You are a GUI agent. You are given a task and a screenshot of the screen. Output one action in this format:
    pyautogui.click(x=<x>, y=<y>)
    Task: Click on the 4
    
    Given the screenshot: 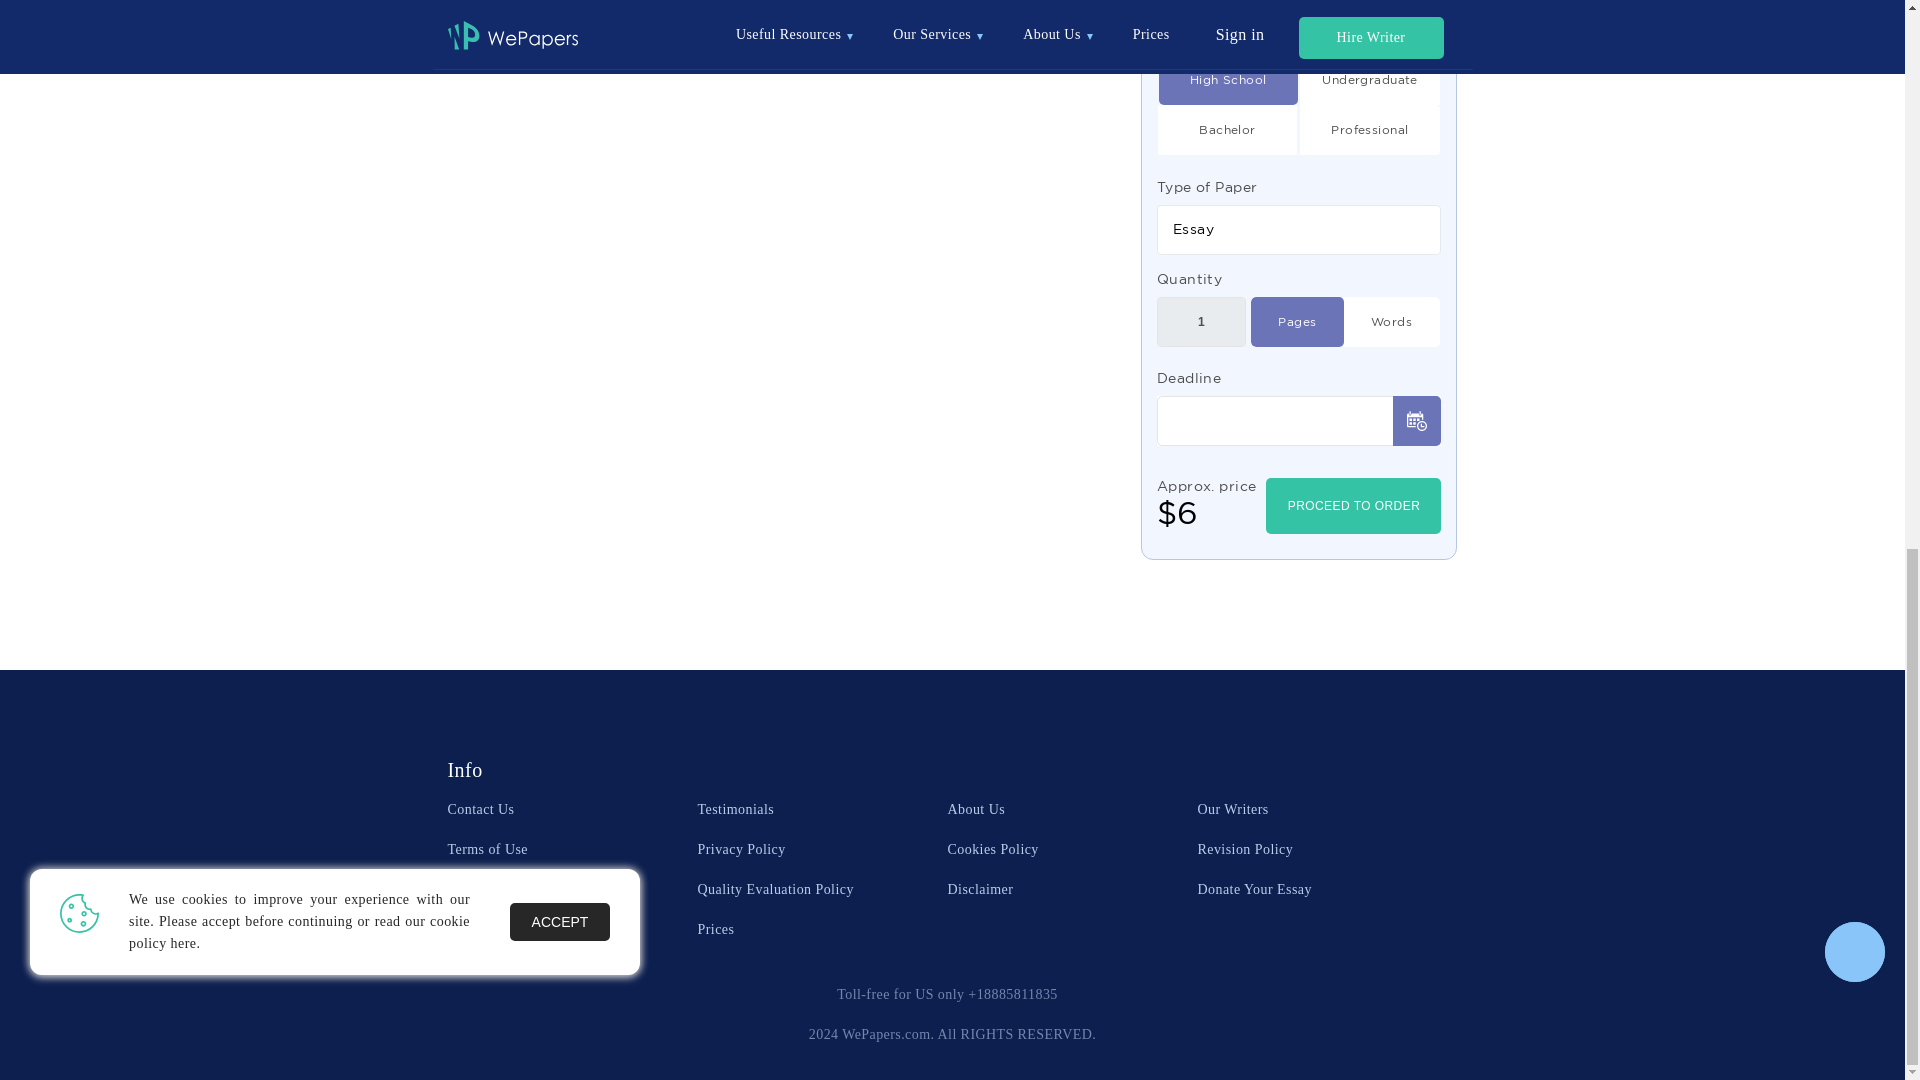 What is the action you would take?
    pyautogui.click(x=1370, y=130)
    